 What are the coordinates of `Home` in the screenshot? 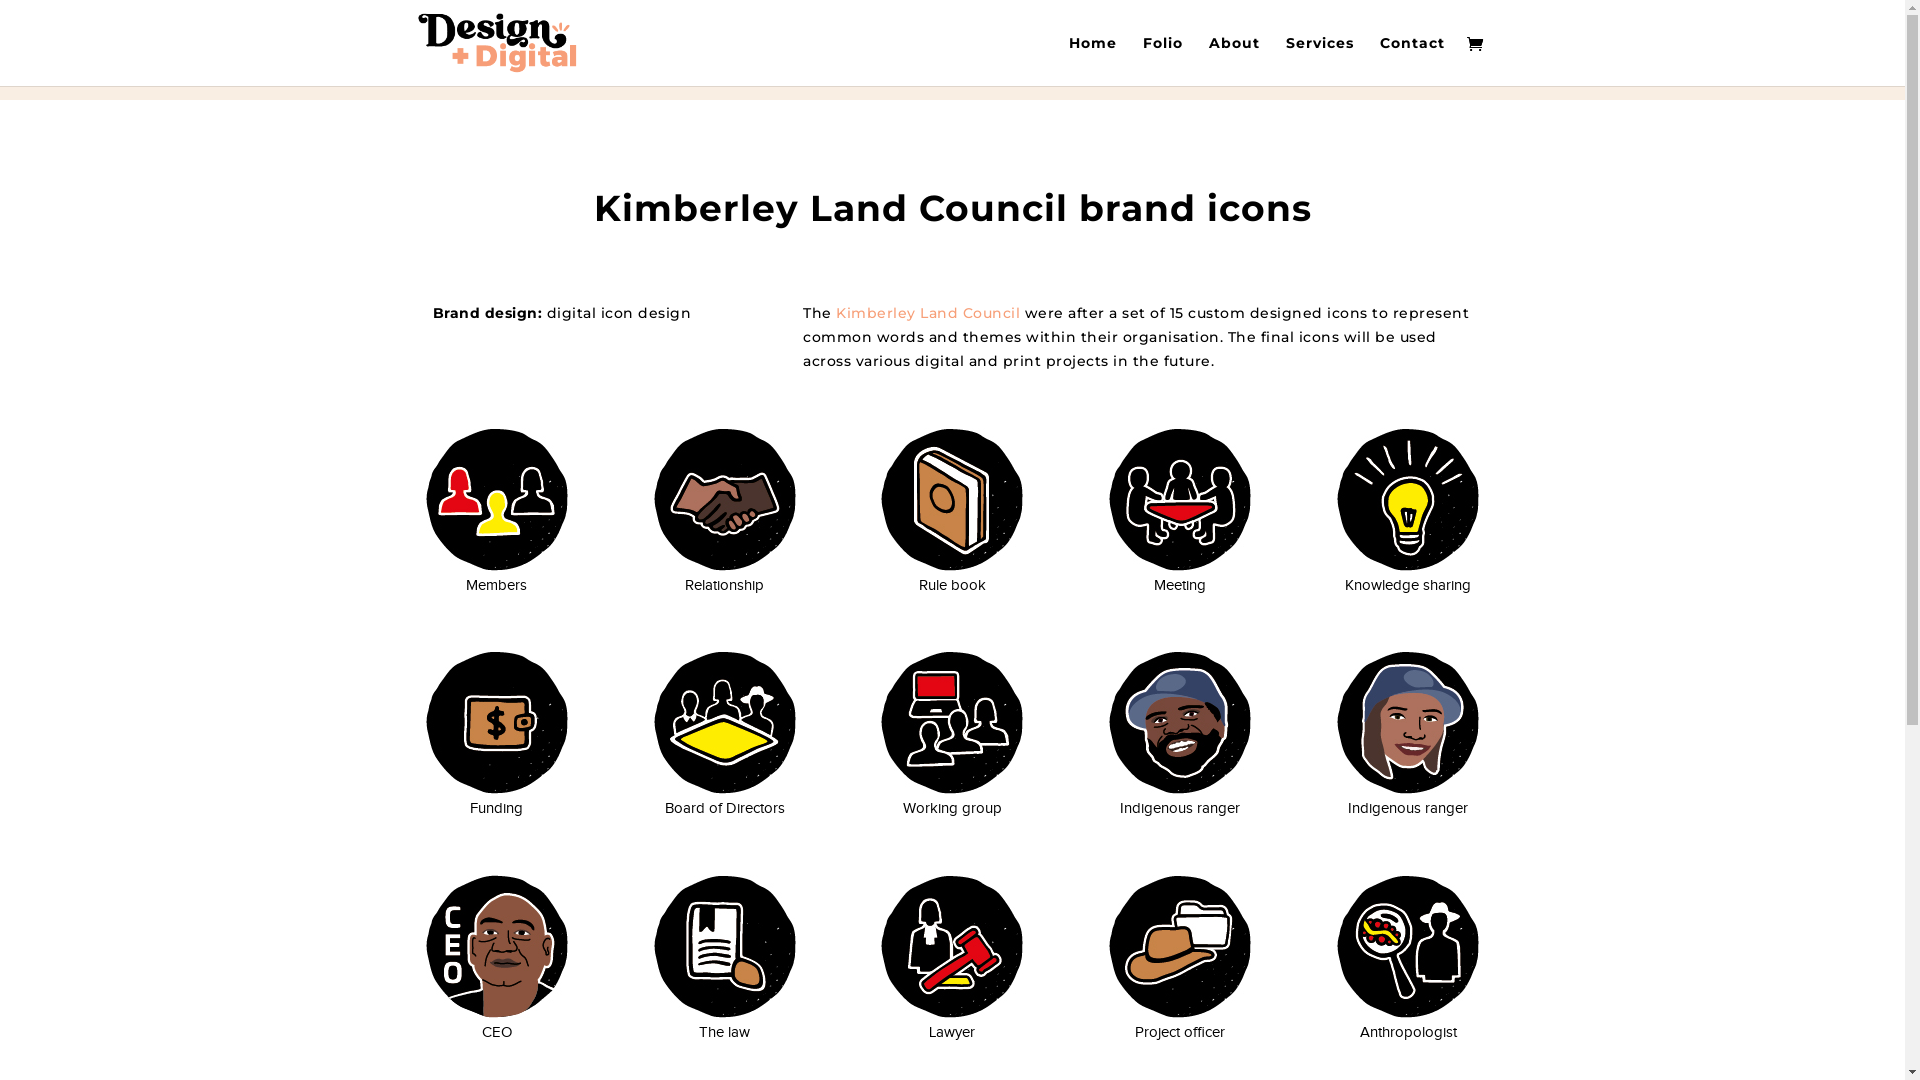 It's located at (1092, 61).